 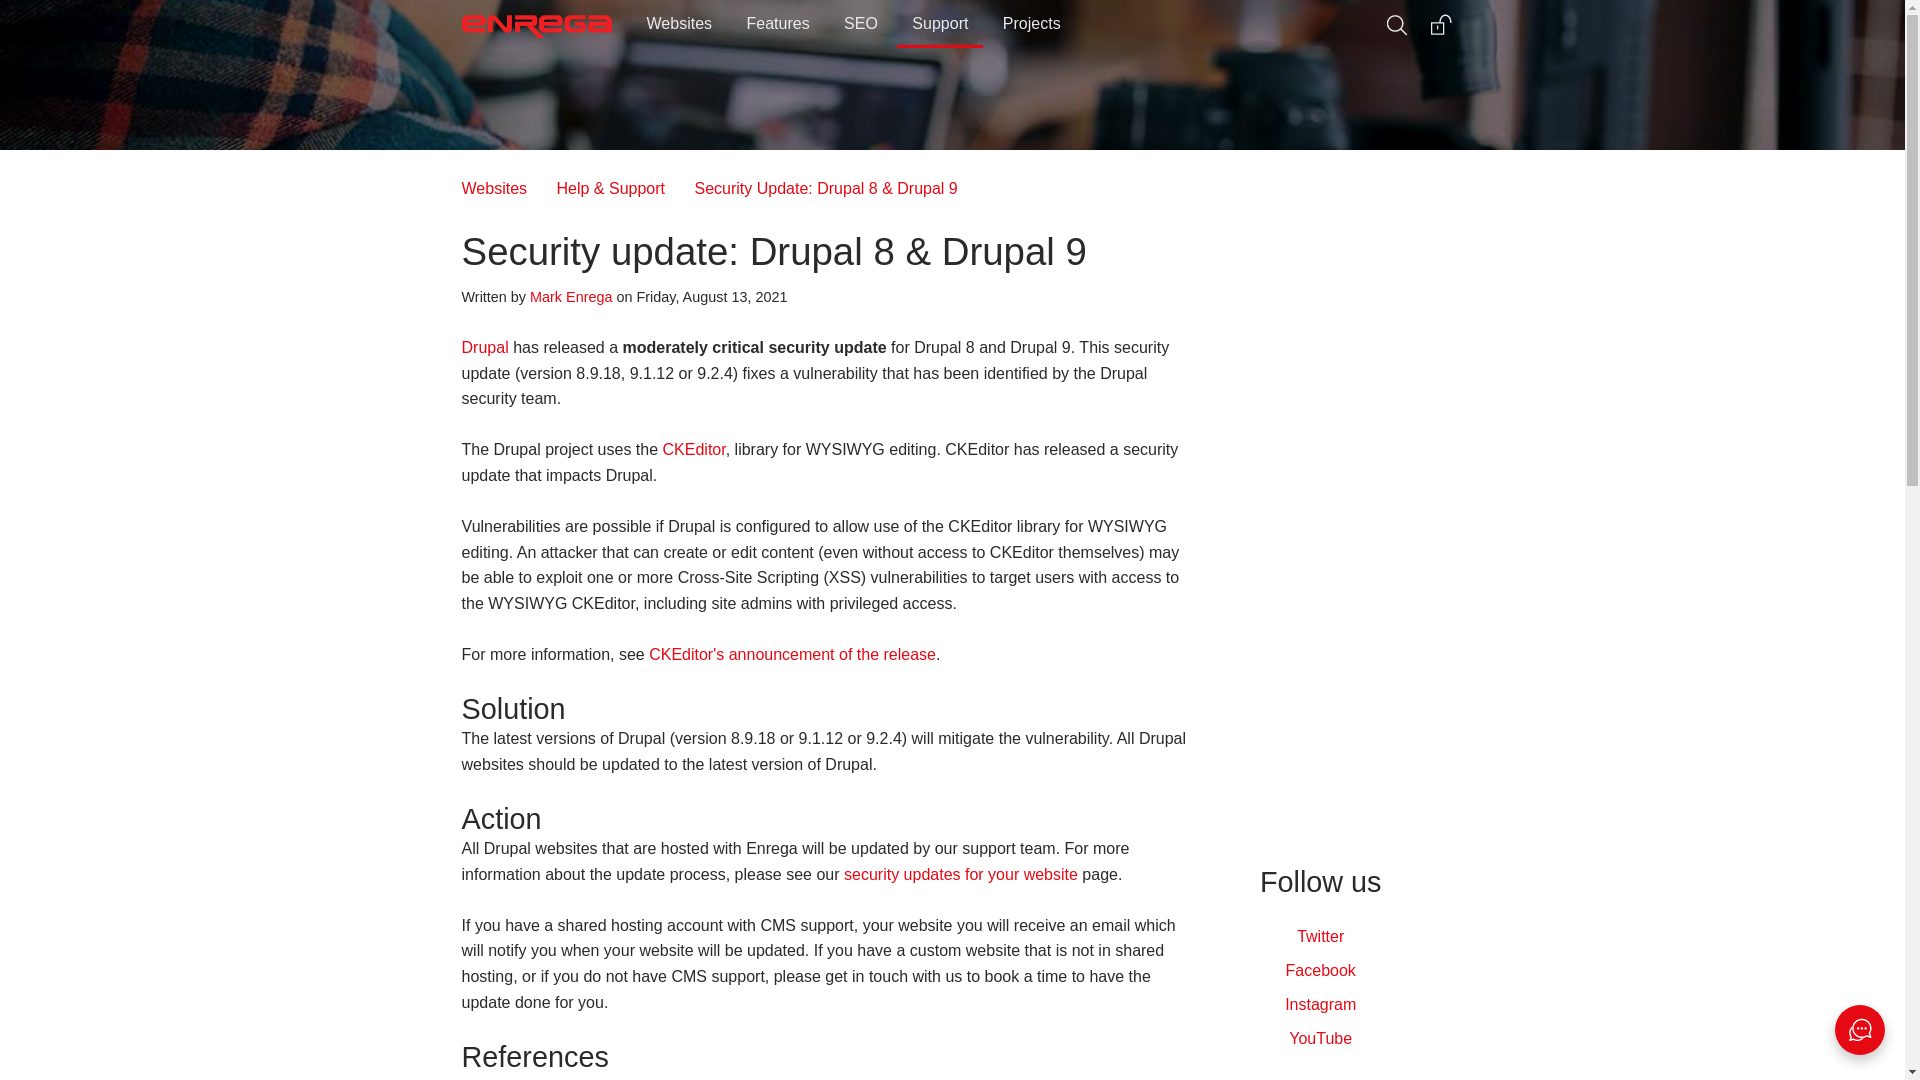 I want to click on Find out more about Drupal, so click(x=485, y=348).